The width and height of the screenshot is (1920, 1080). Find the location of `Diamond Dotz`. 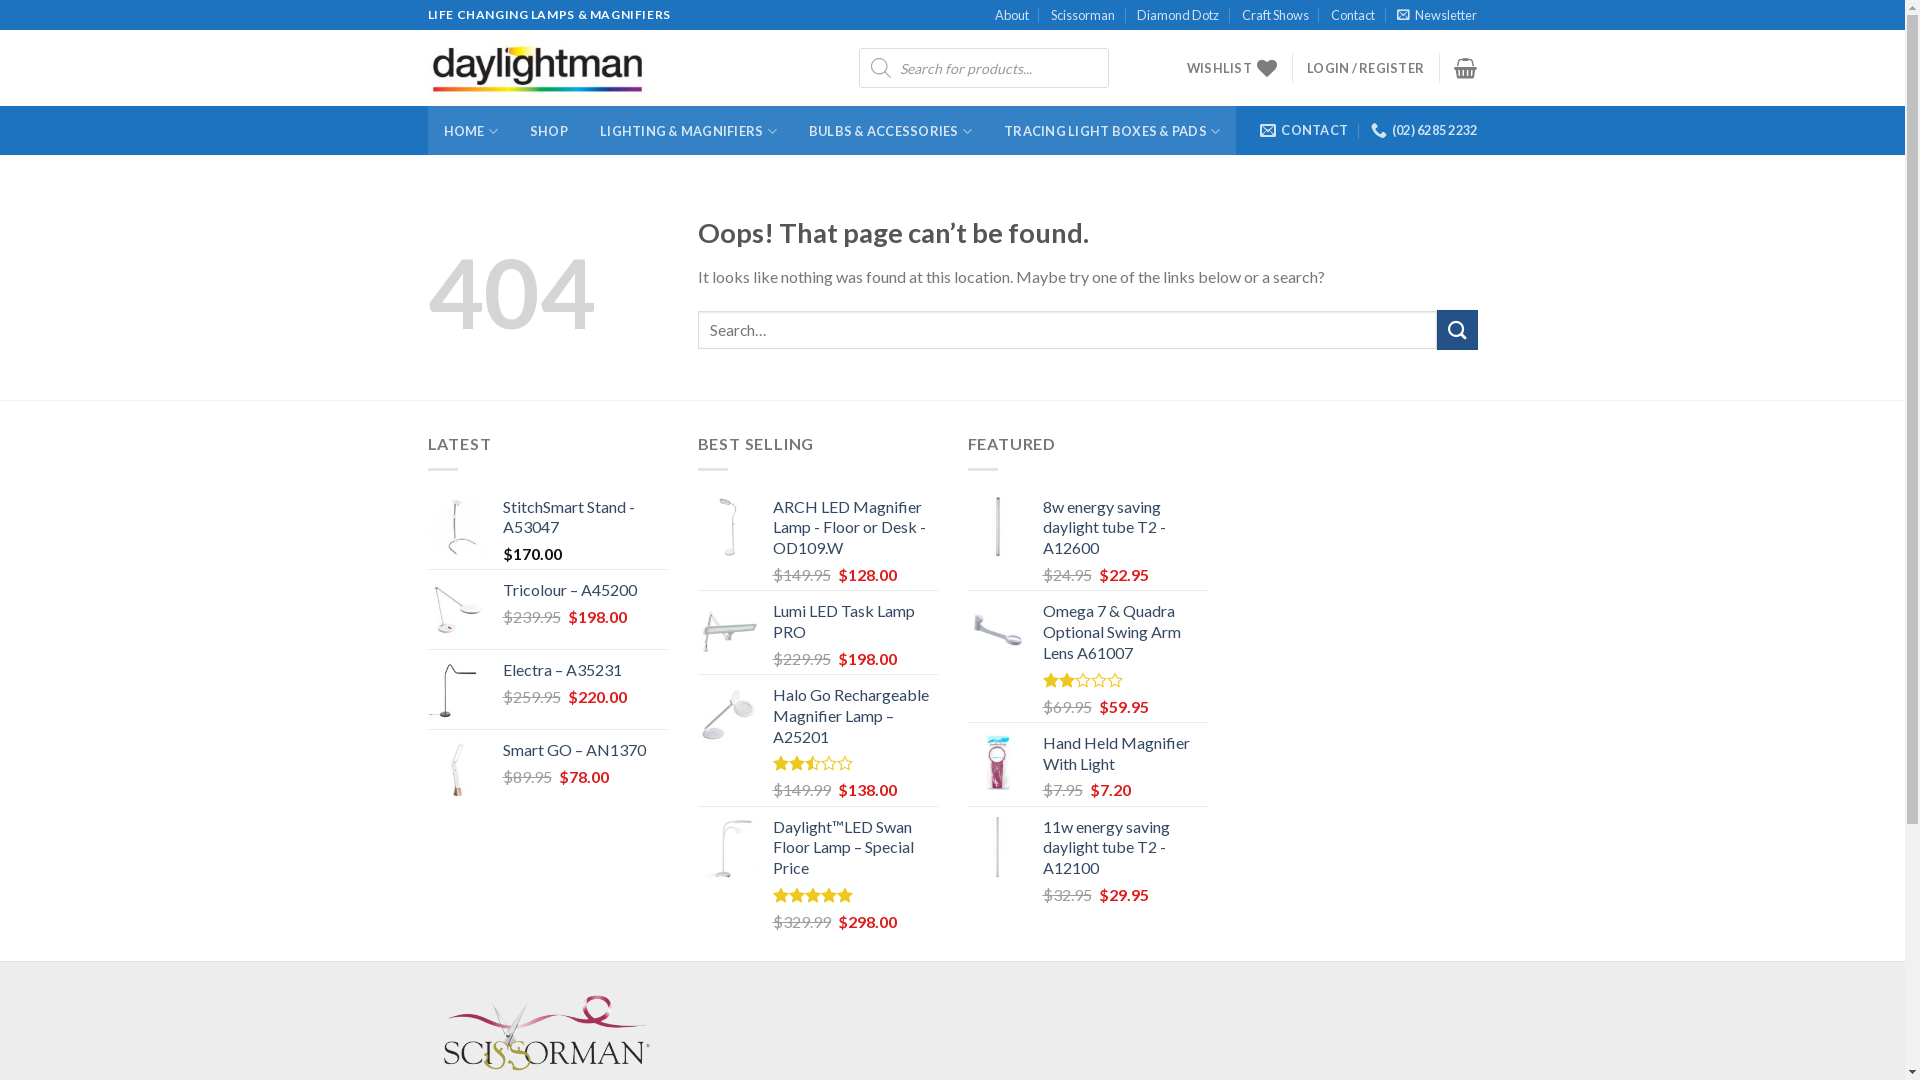

Diamond Dotz is located at coordinates (1178, 15).